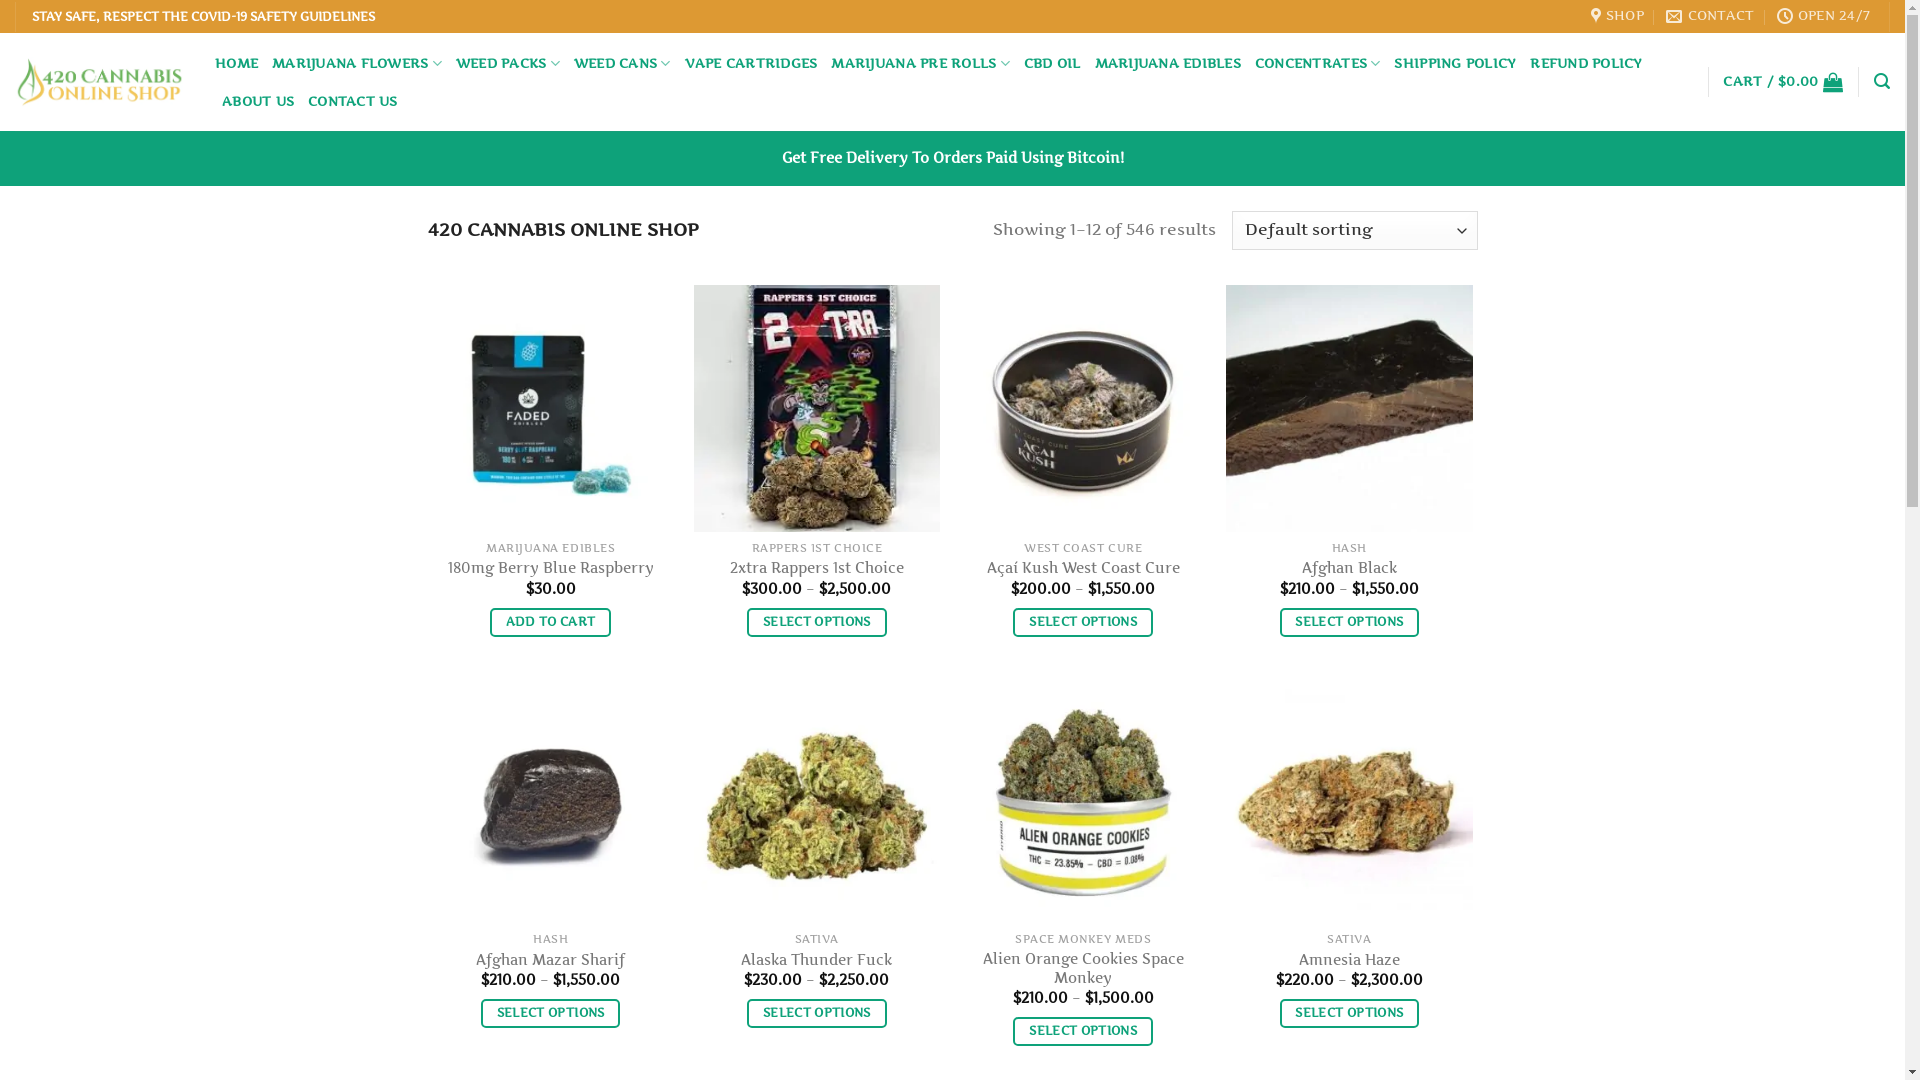 The height and width of the screenshot is (1080, 1920). Describe the element at coordinates (1710, 16) in the screenshot. I see `CONTACT` at that location.